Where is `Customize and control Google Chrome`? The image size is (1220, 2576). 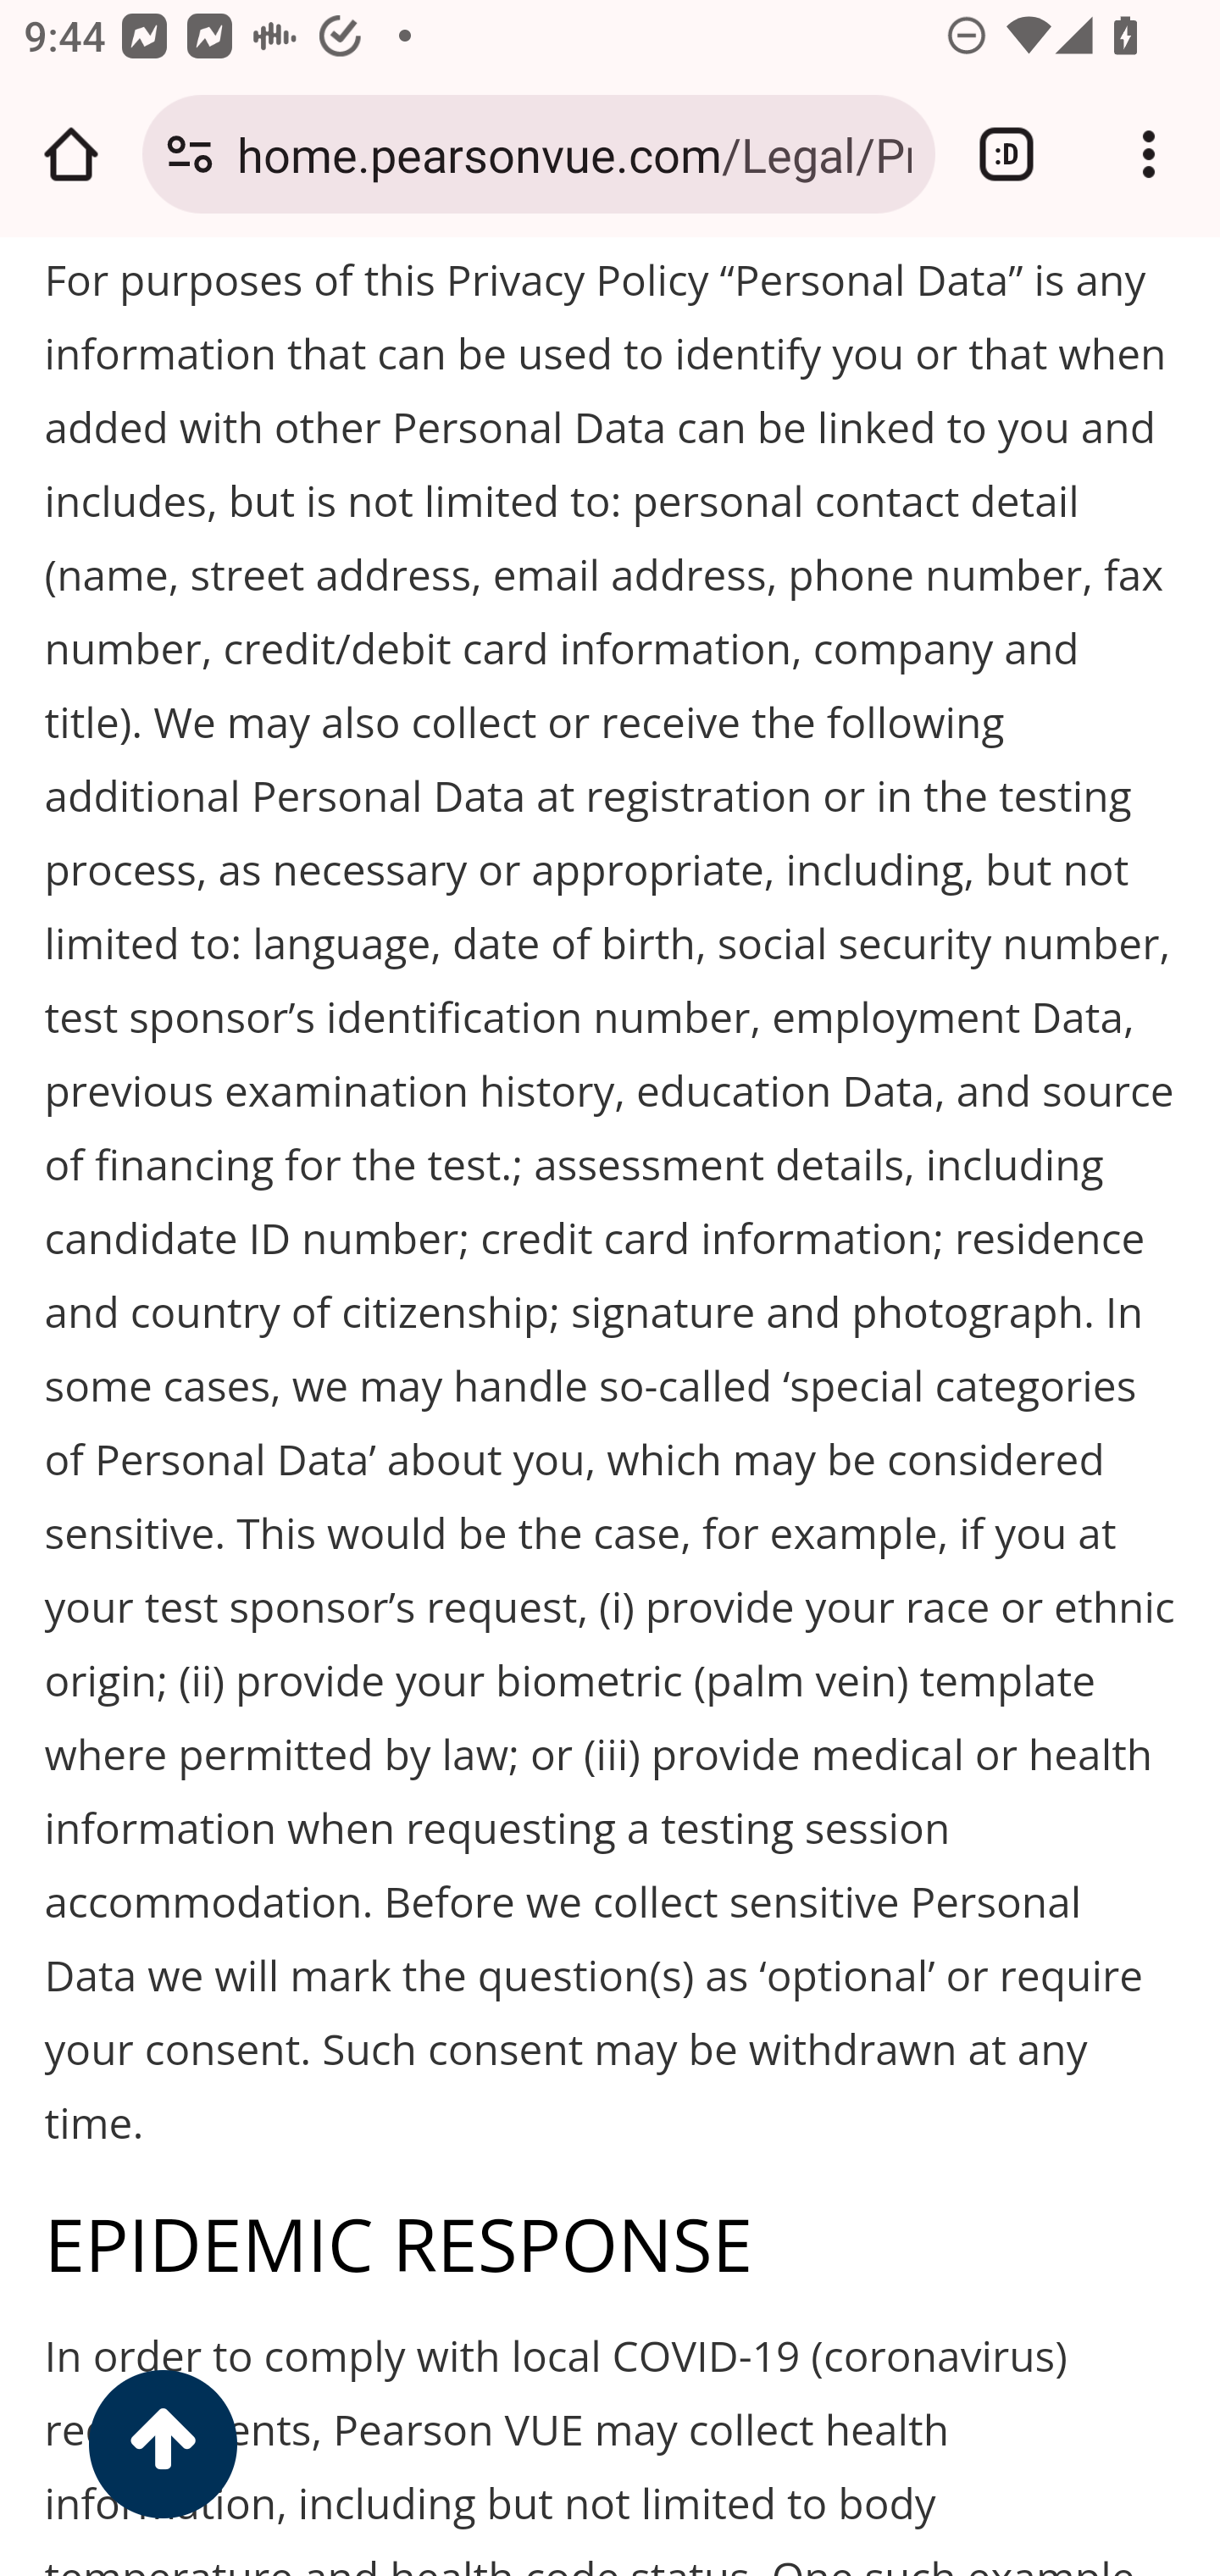
Customize and control Google Chrome is located at coordinates (1149, 154).